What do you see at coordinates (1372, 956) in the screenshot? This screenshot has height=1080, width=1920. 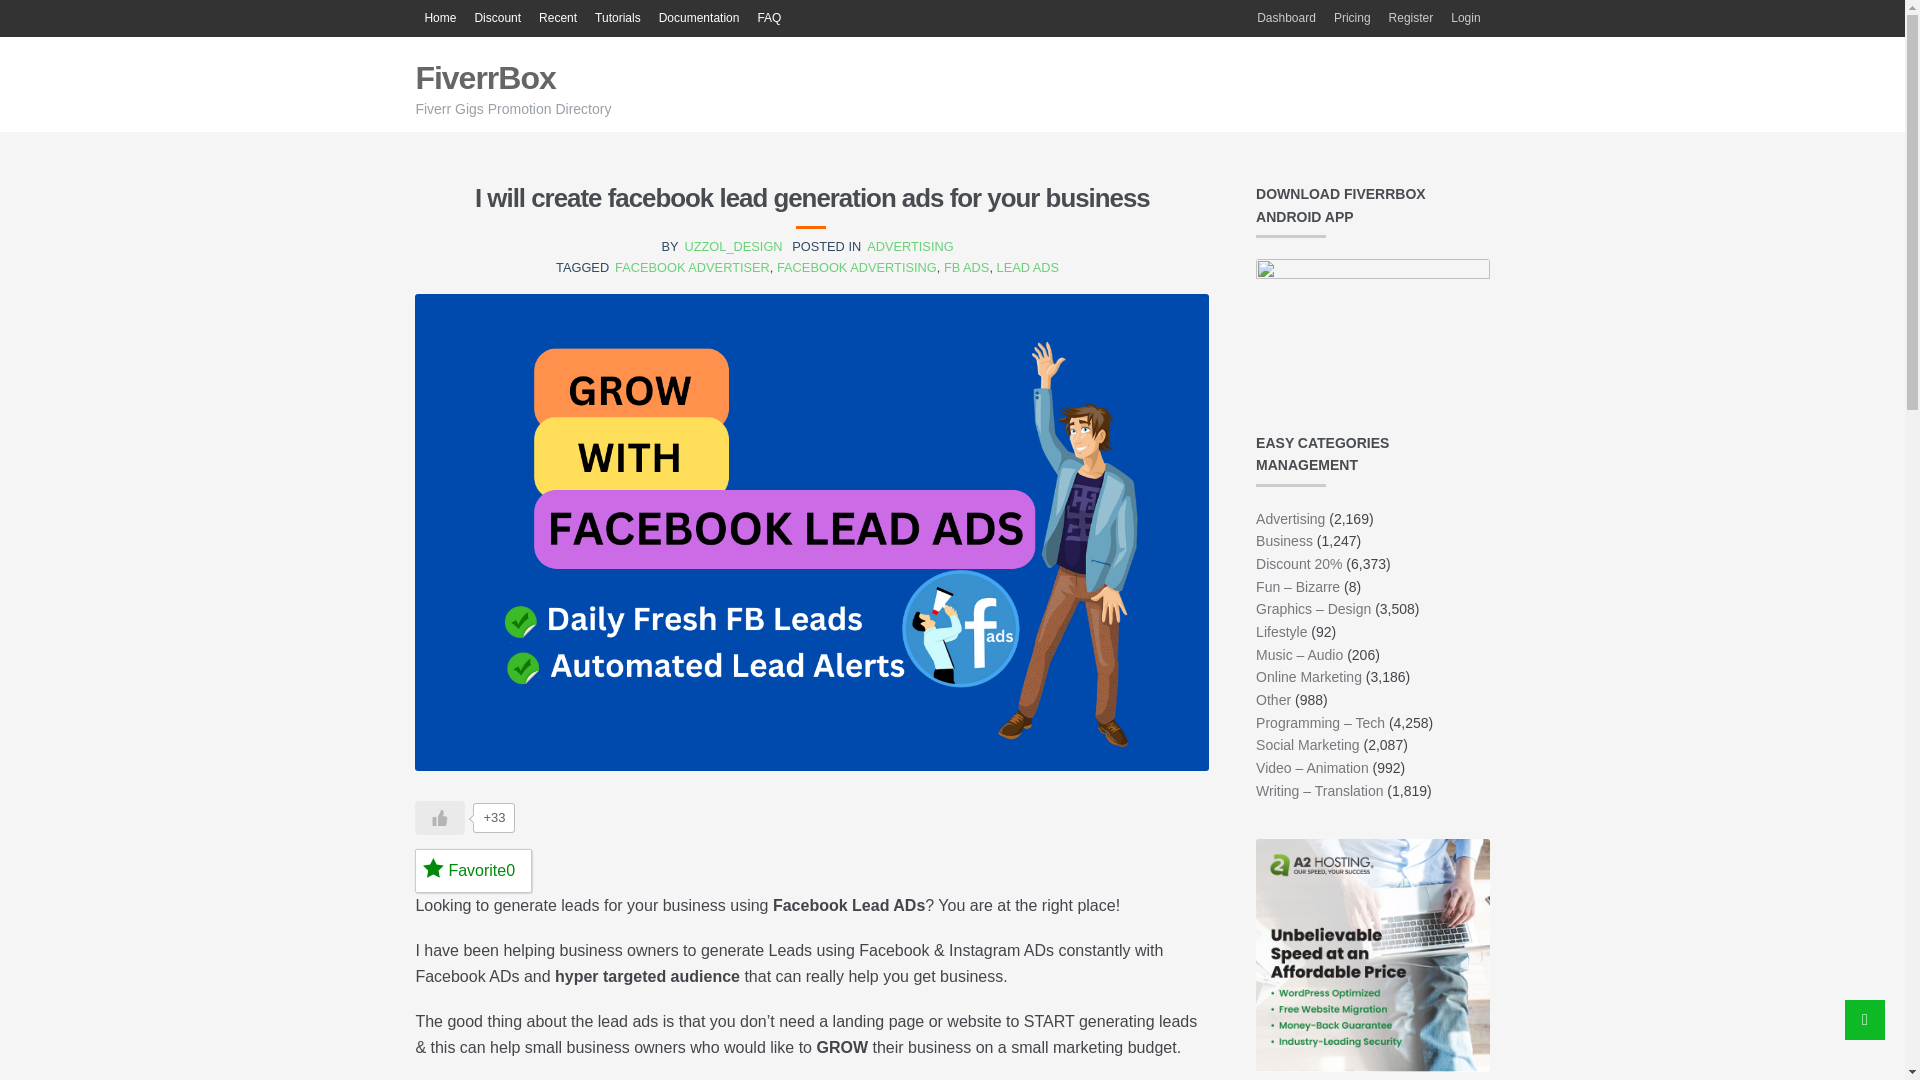 I see `Unbelievable Speed 2023` at bounding box center [1372, 956].